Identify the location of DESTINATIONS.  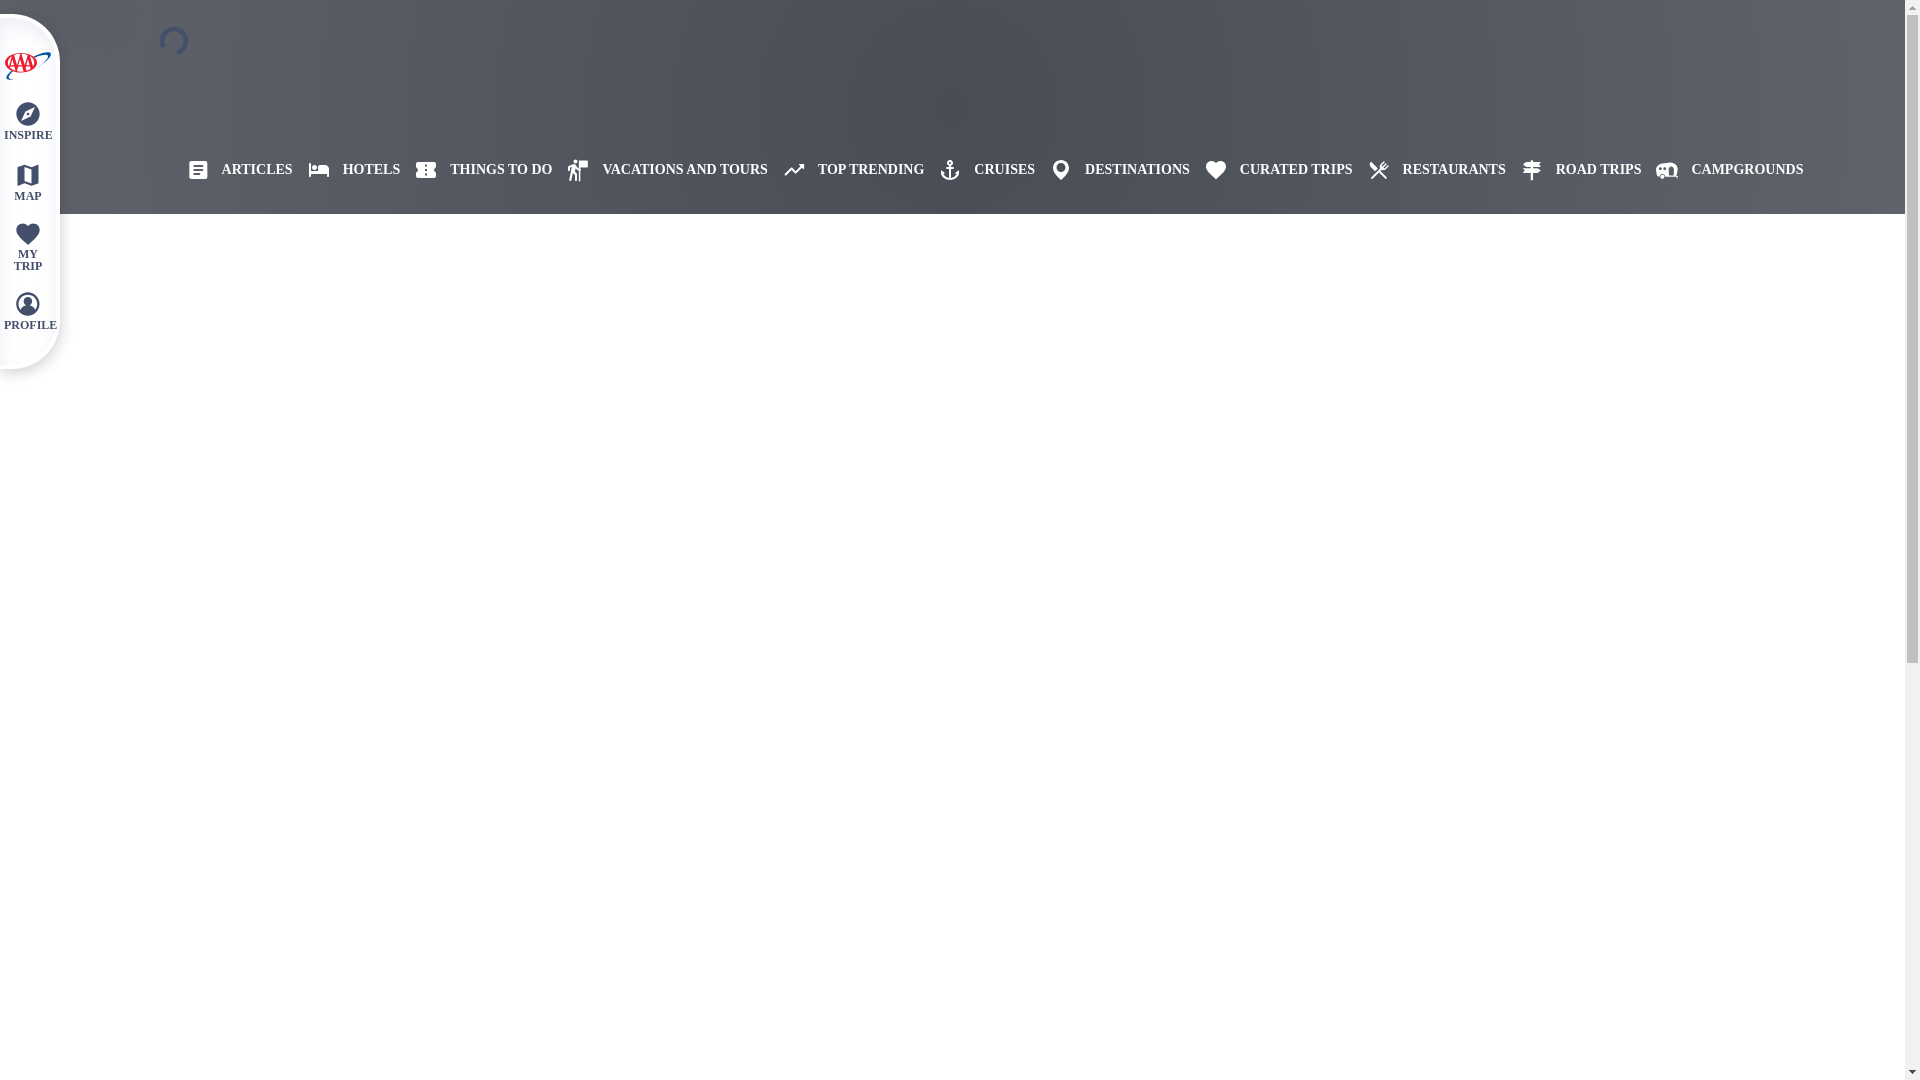
(1112, 170).